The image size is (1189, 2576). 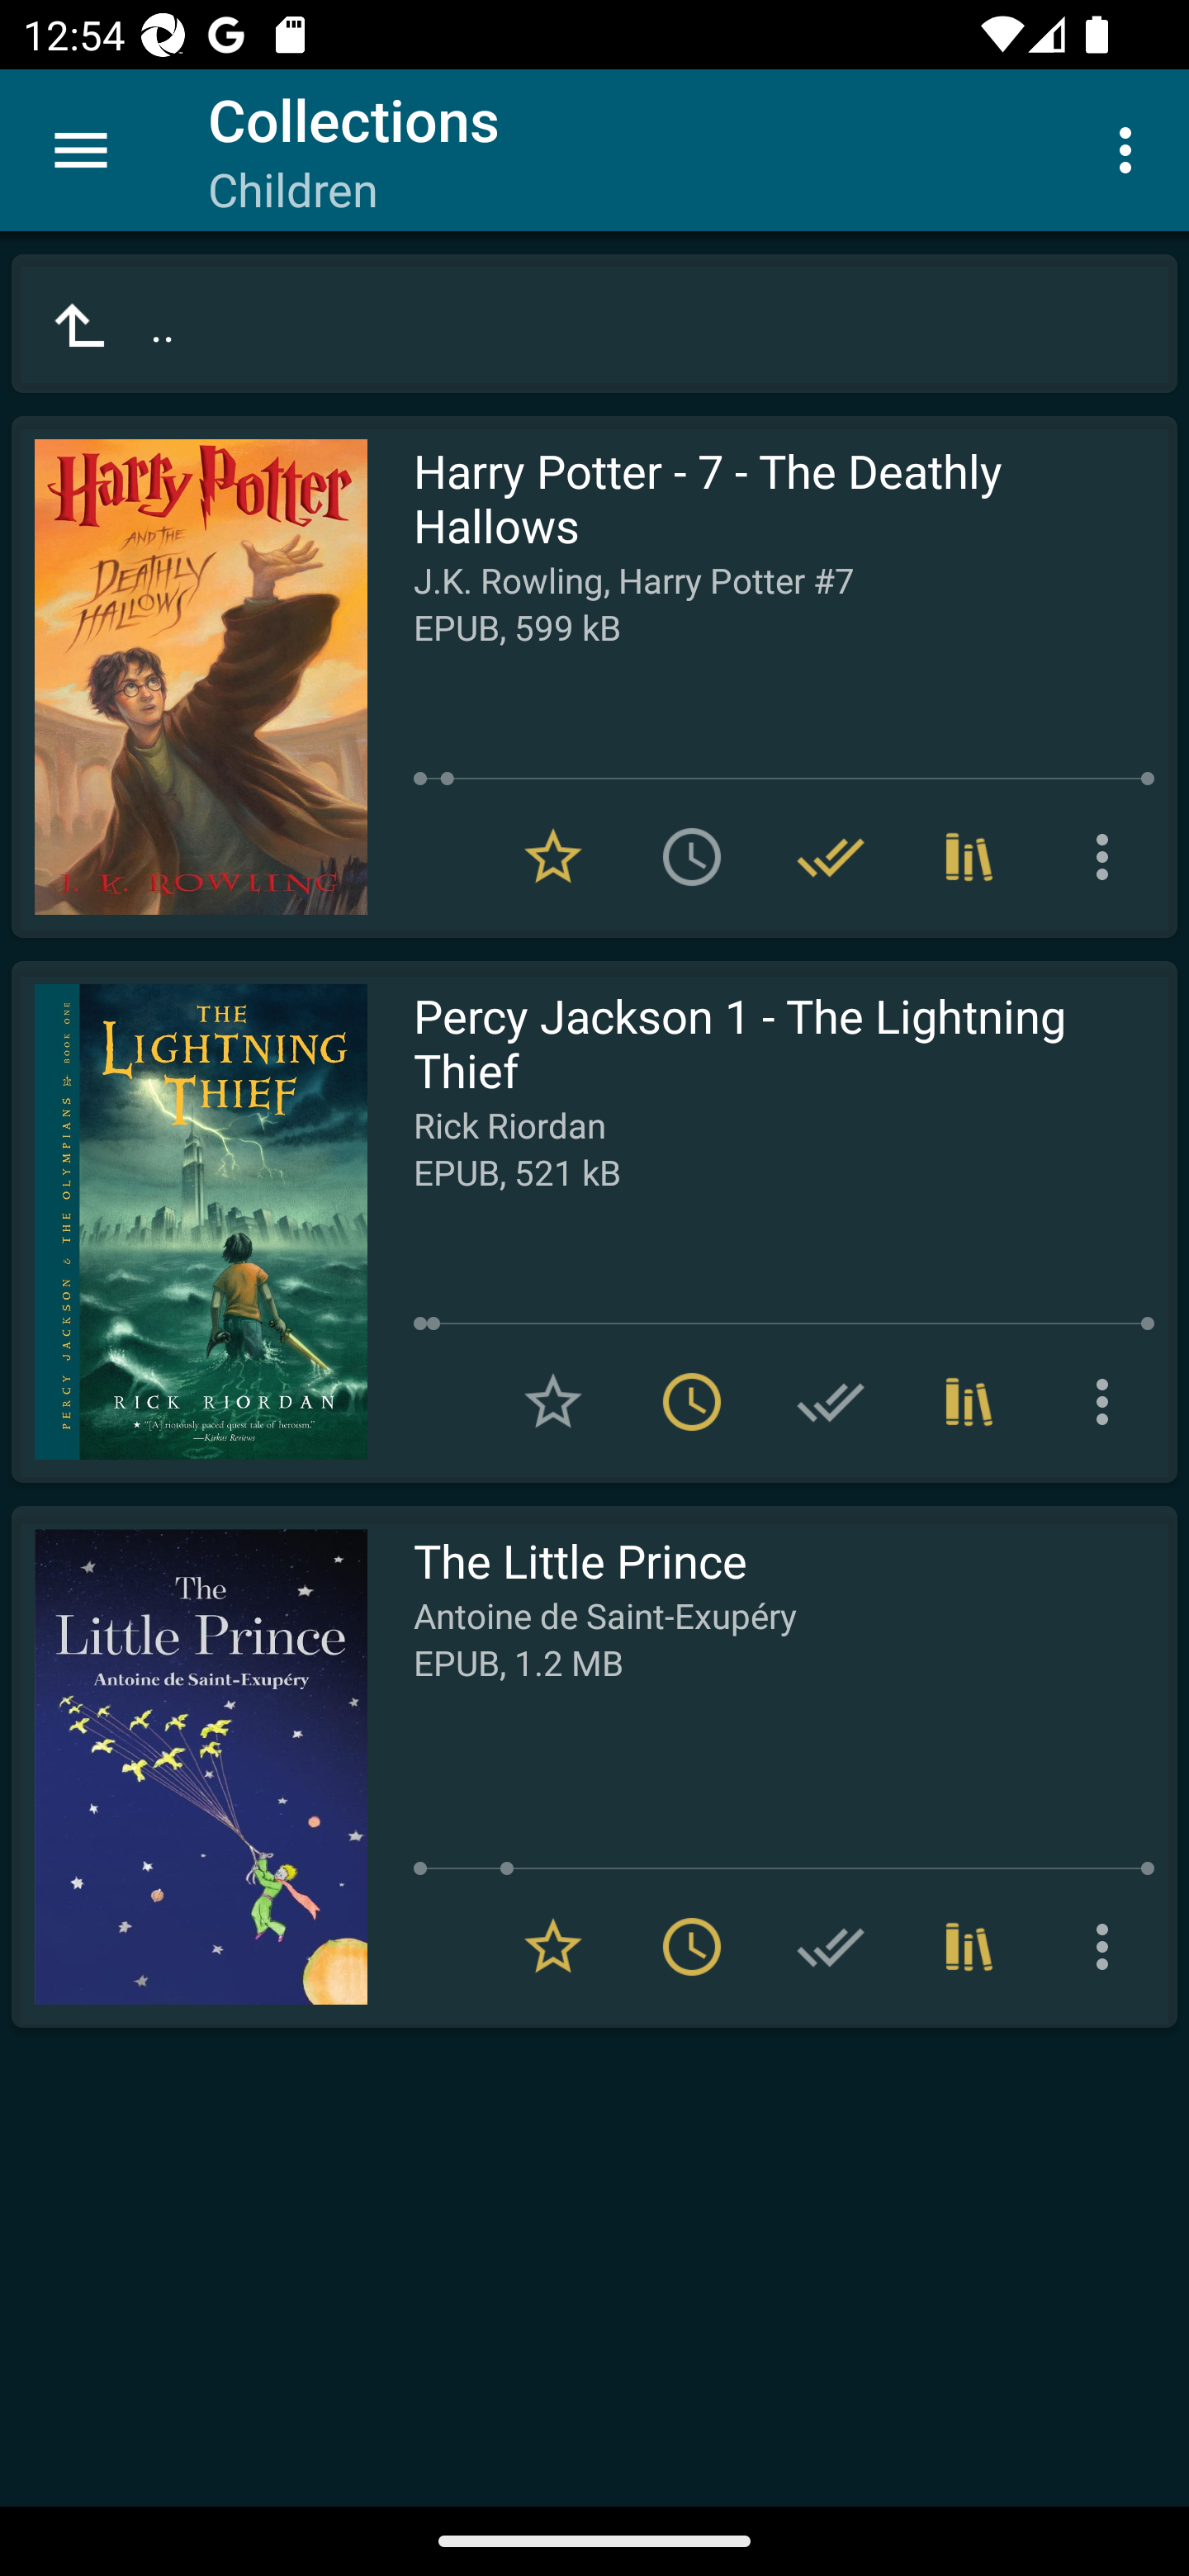 What do you see at coordinates (1108, 1401) in the screenshot?
I see `More options` at bounding box center [1108, 1401].